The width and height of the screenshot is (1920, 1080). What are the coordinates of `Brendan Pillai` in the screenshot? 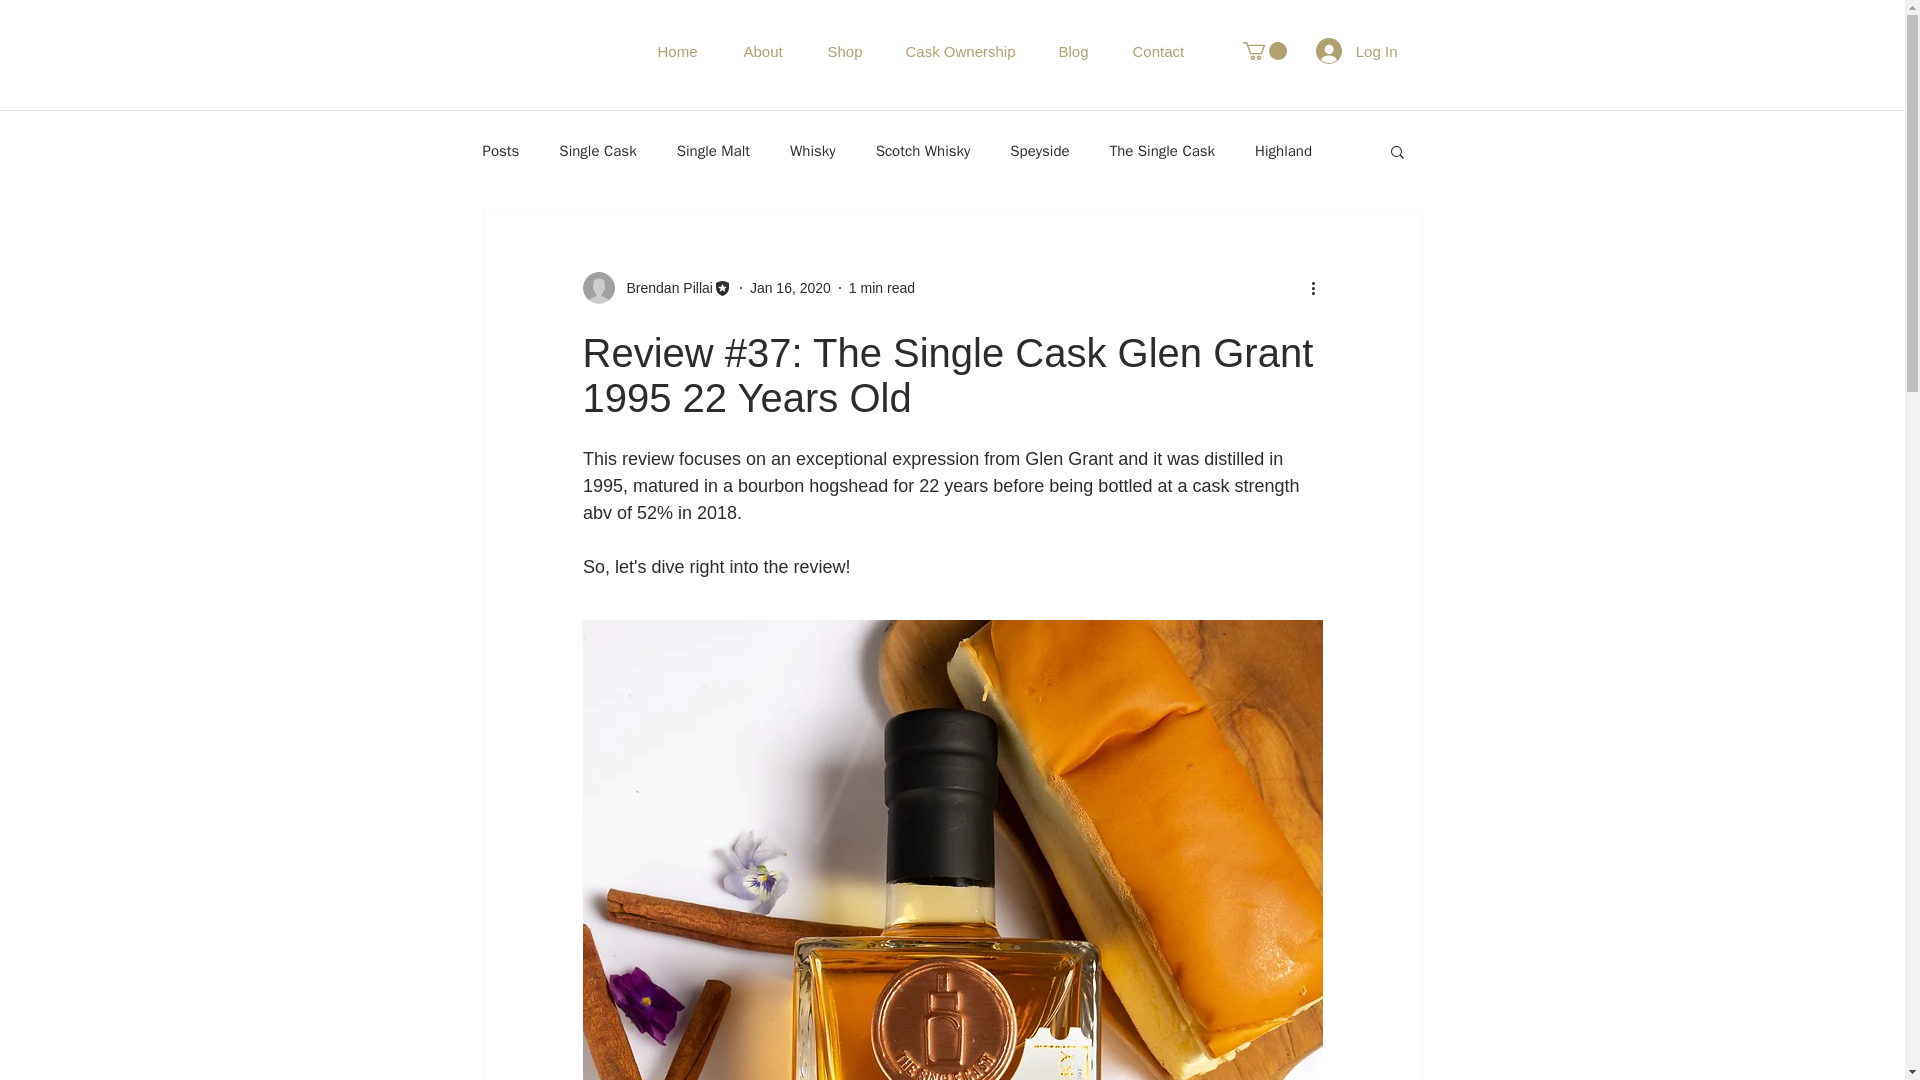 It's located at (656, 288).